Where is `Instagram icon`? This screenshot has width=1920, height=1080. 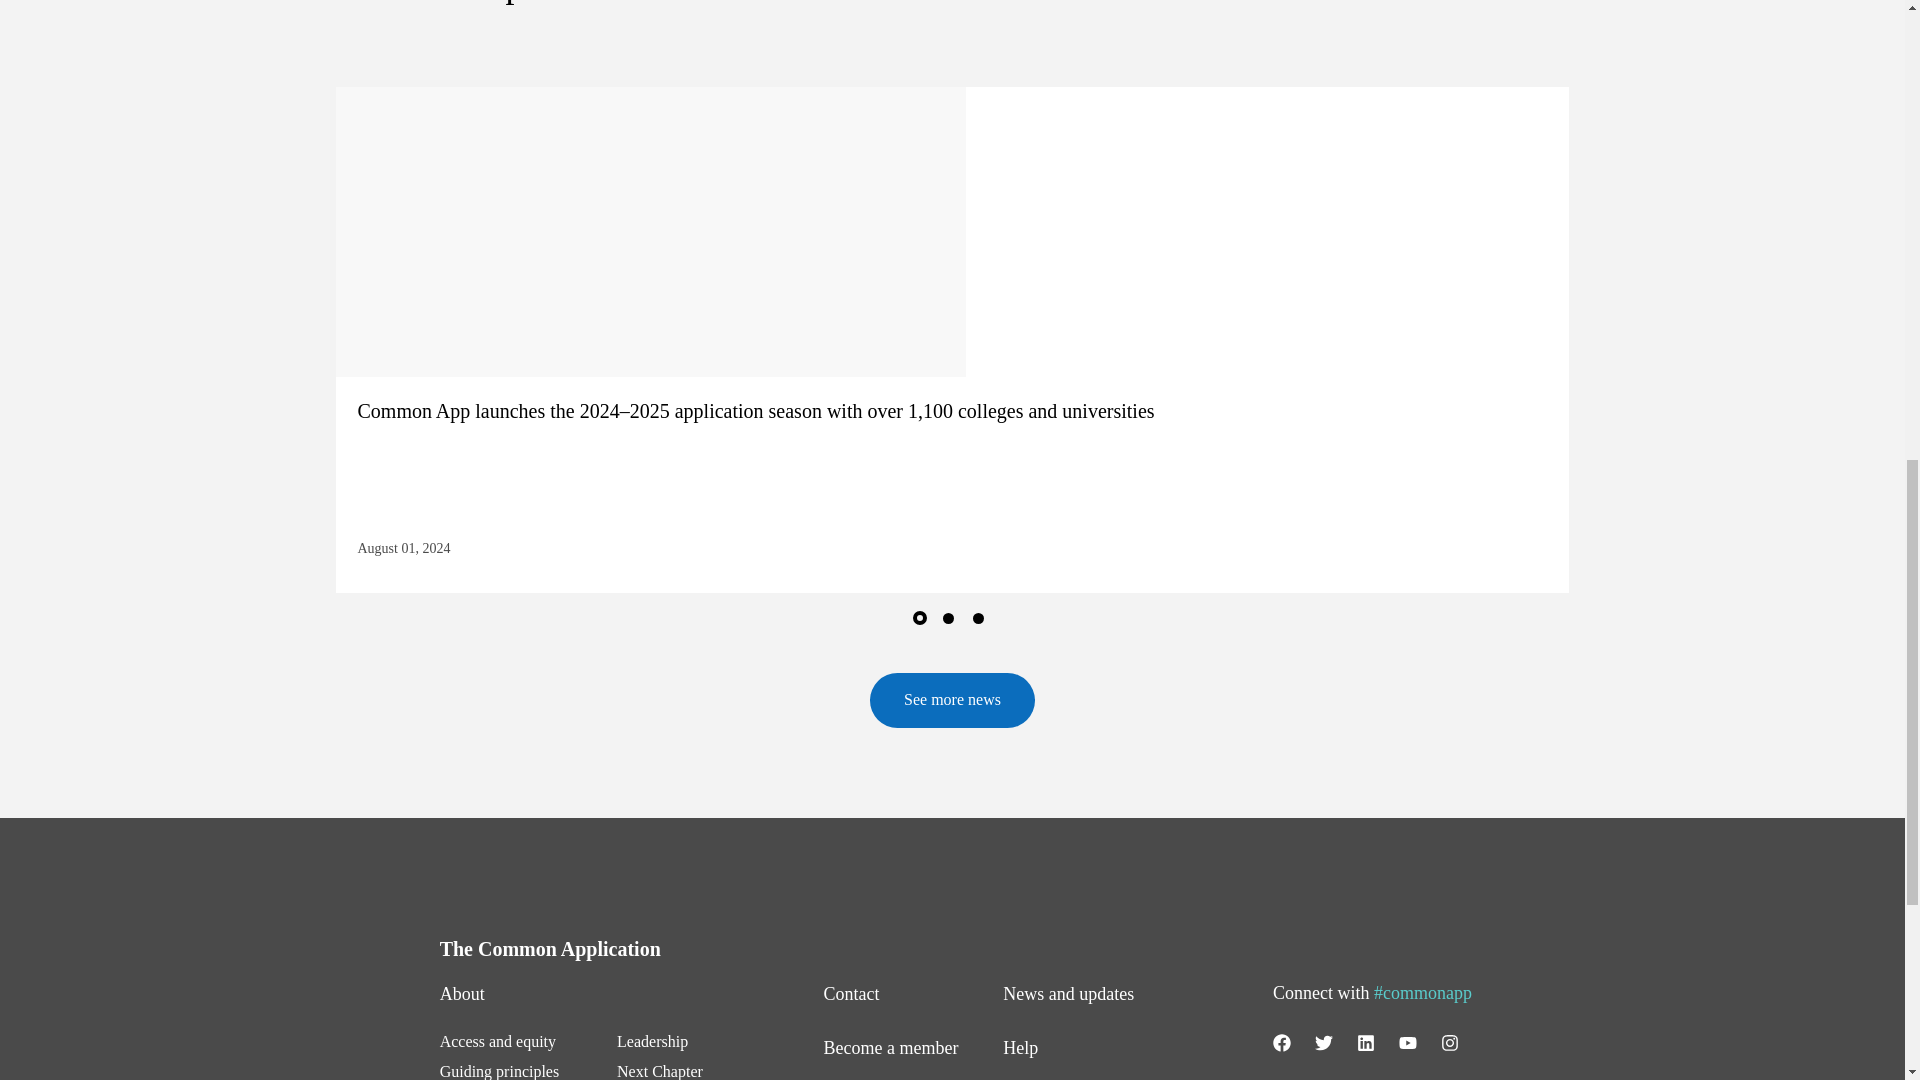 Instagram icon is located at coordinates (1450, 1042).